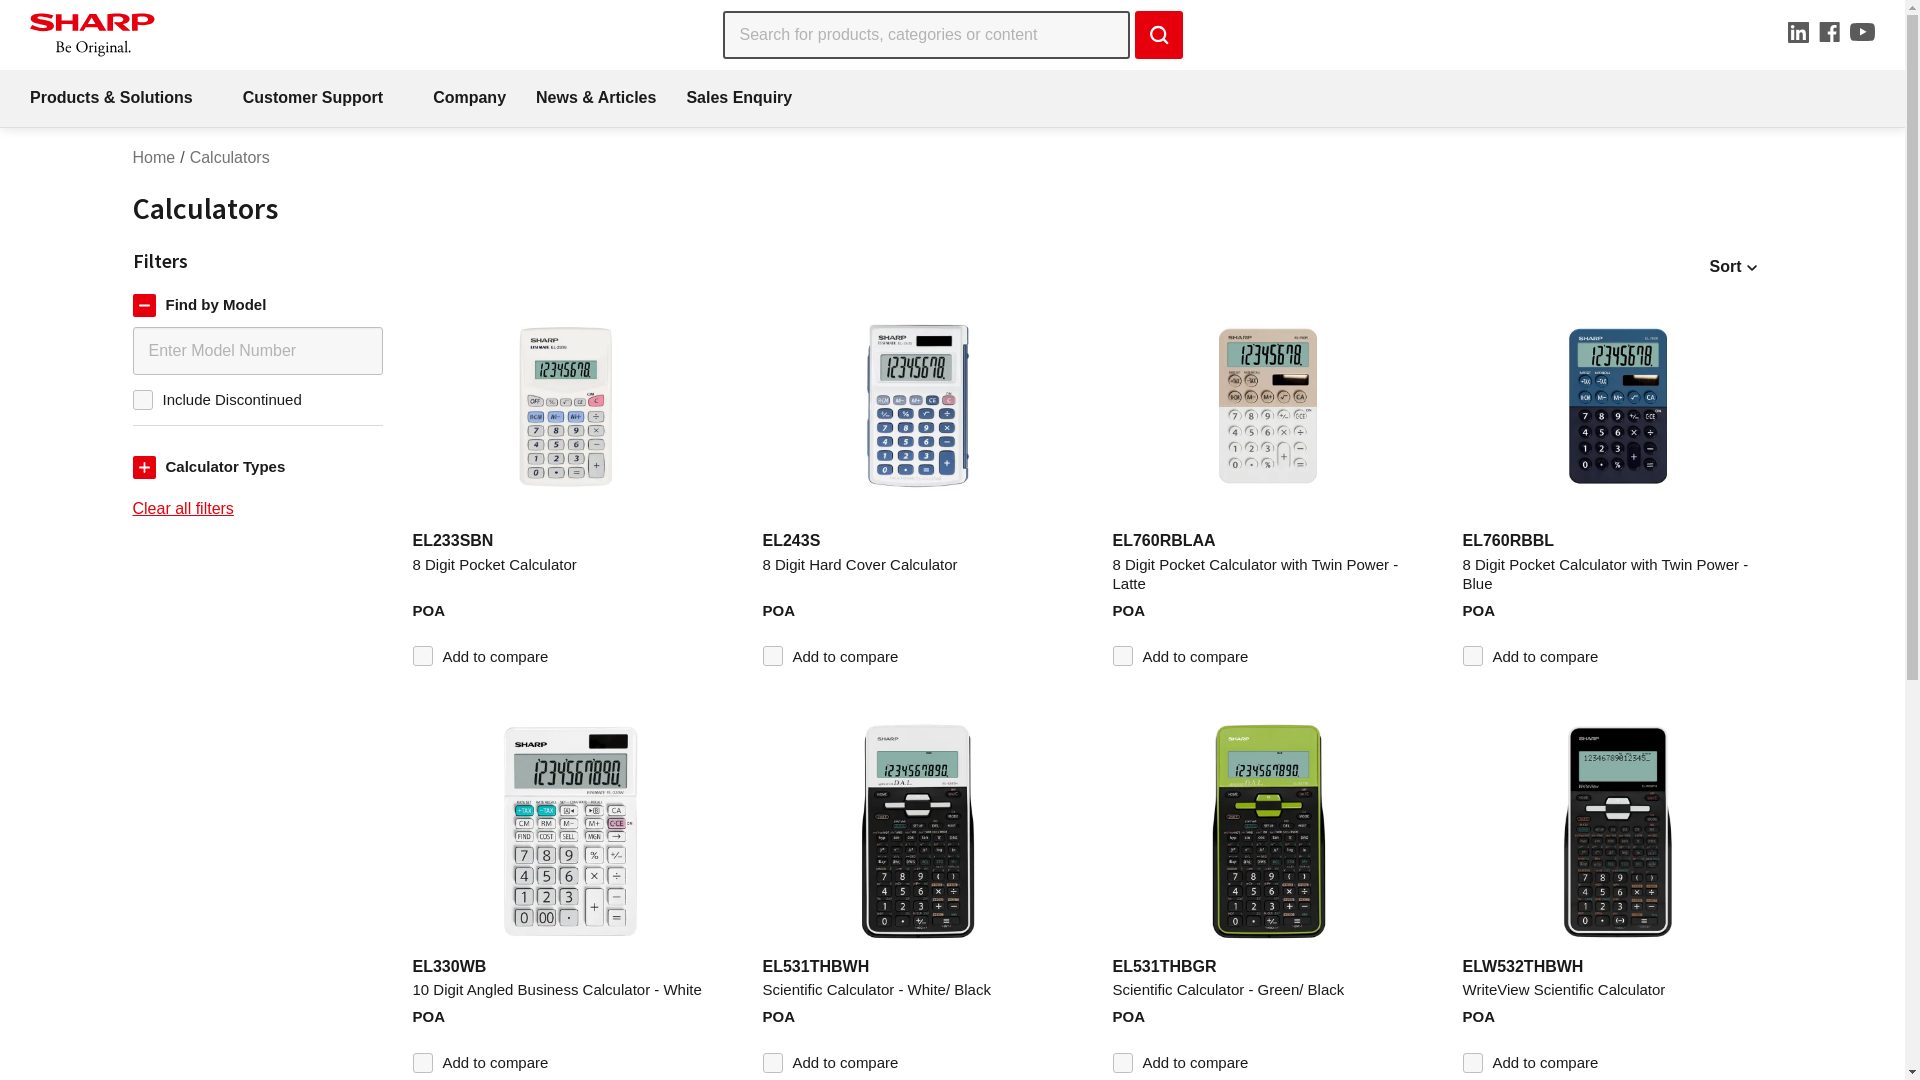 The width and height of the screenshot is (1920, 1080). Describe the element at coordinates (142, 400) in the screenshot. I see `true` at that location.